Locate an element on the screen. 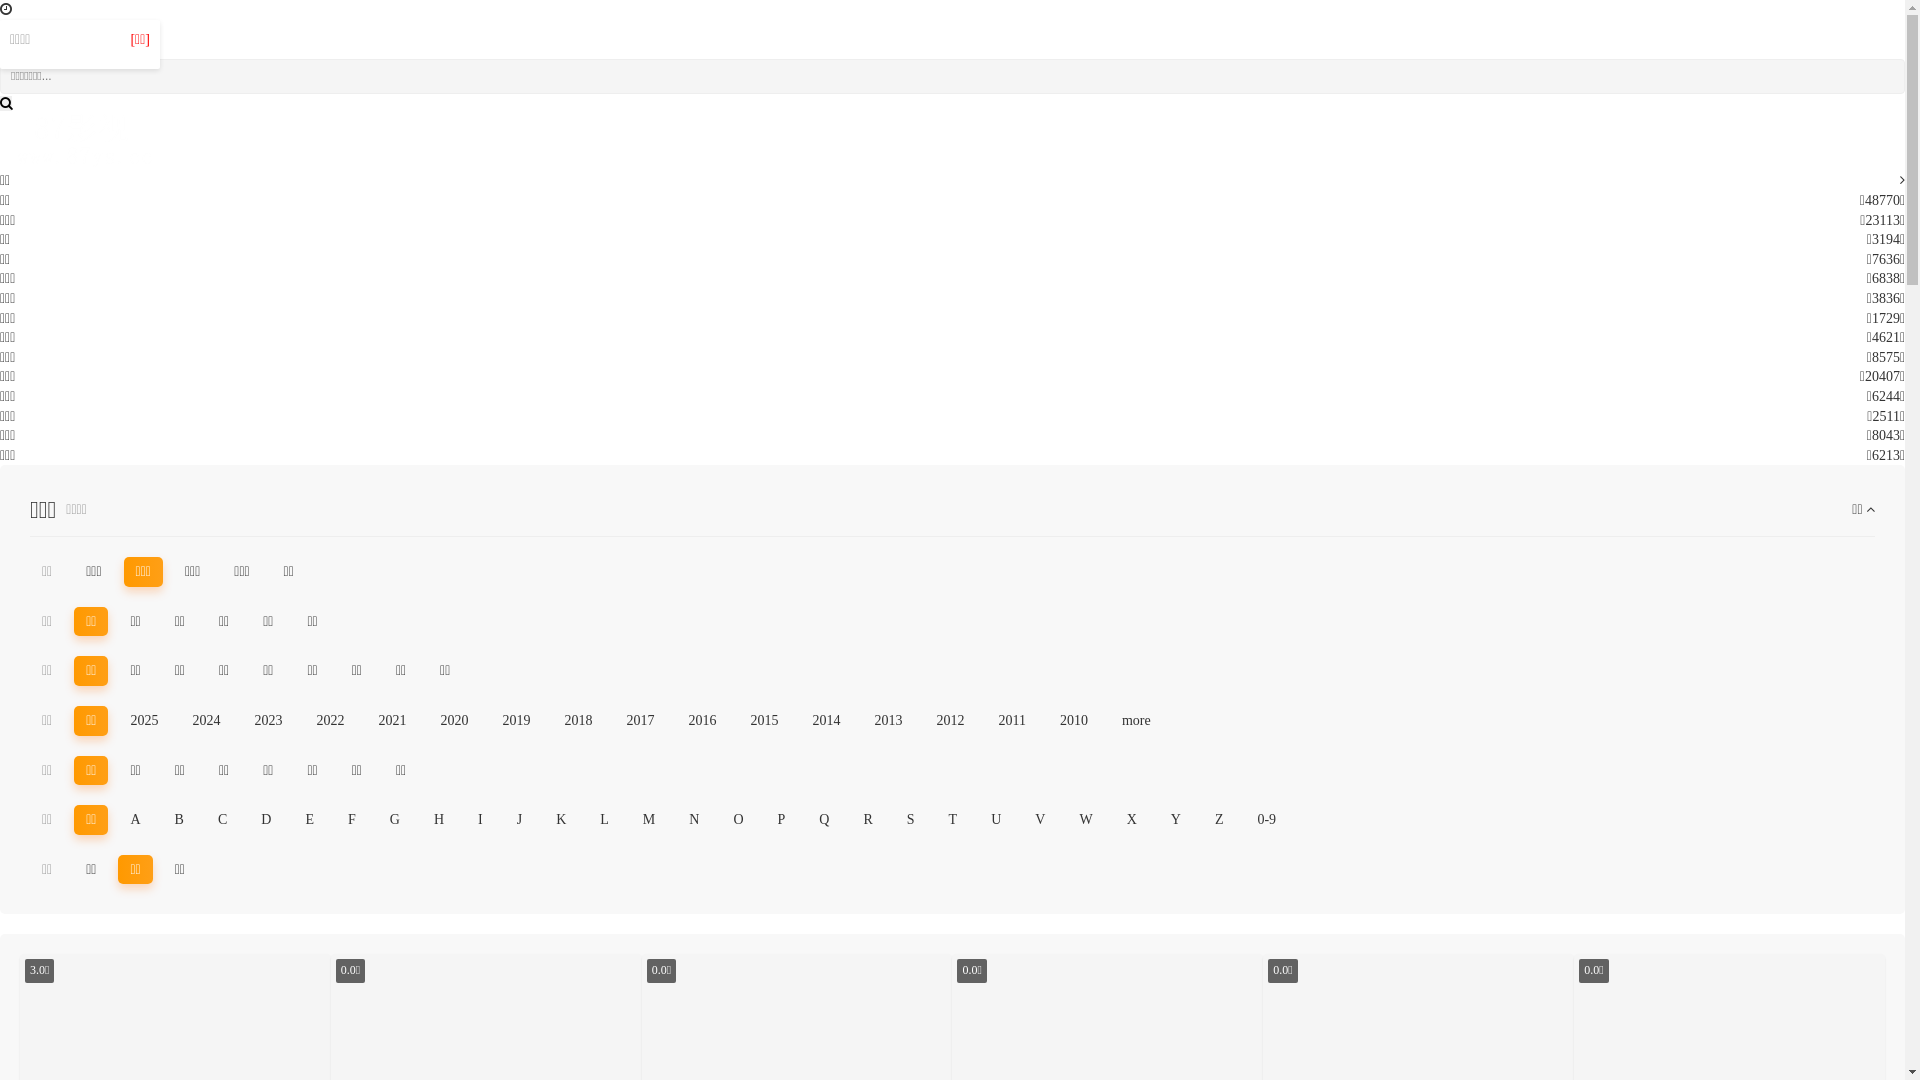  R is located at coordinates (868, 820).